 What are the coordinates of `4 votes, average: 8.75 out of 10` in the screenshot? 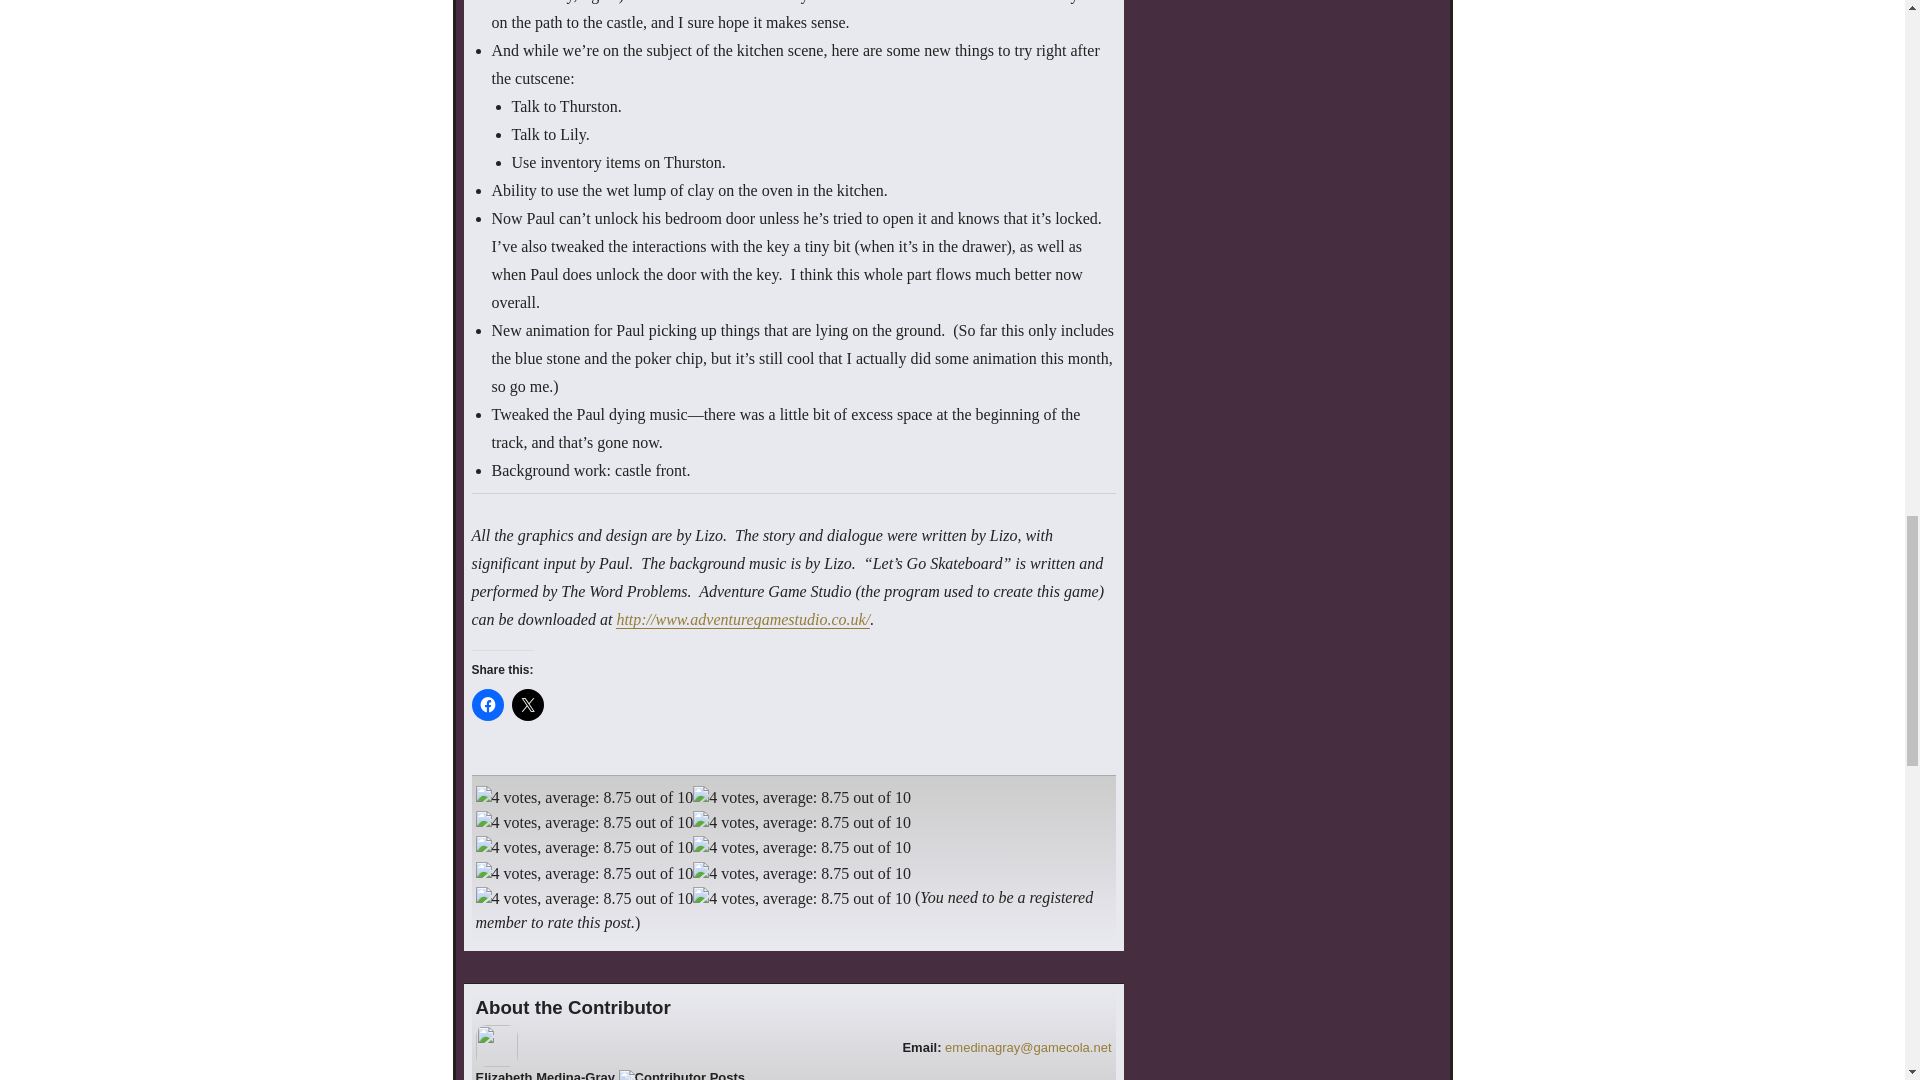 It's located at (611, 1075).